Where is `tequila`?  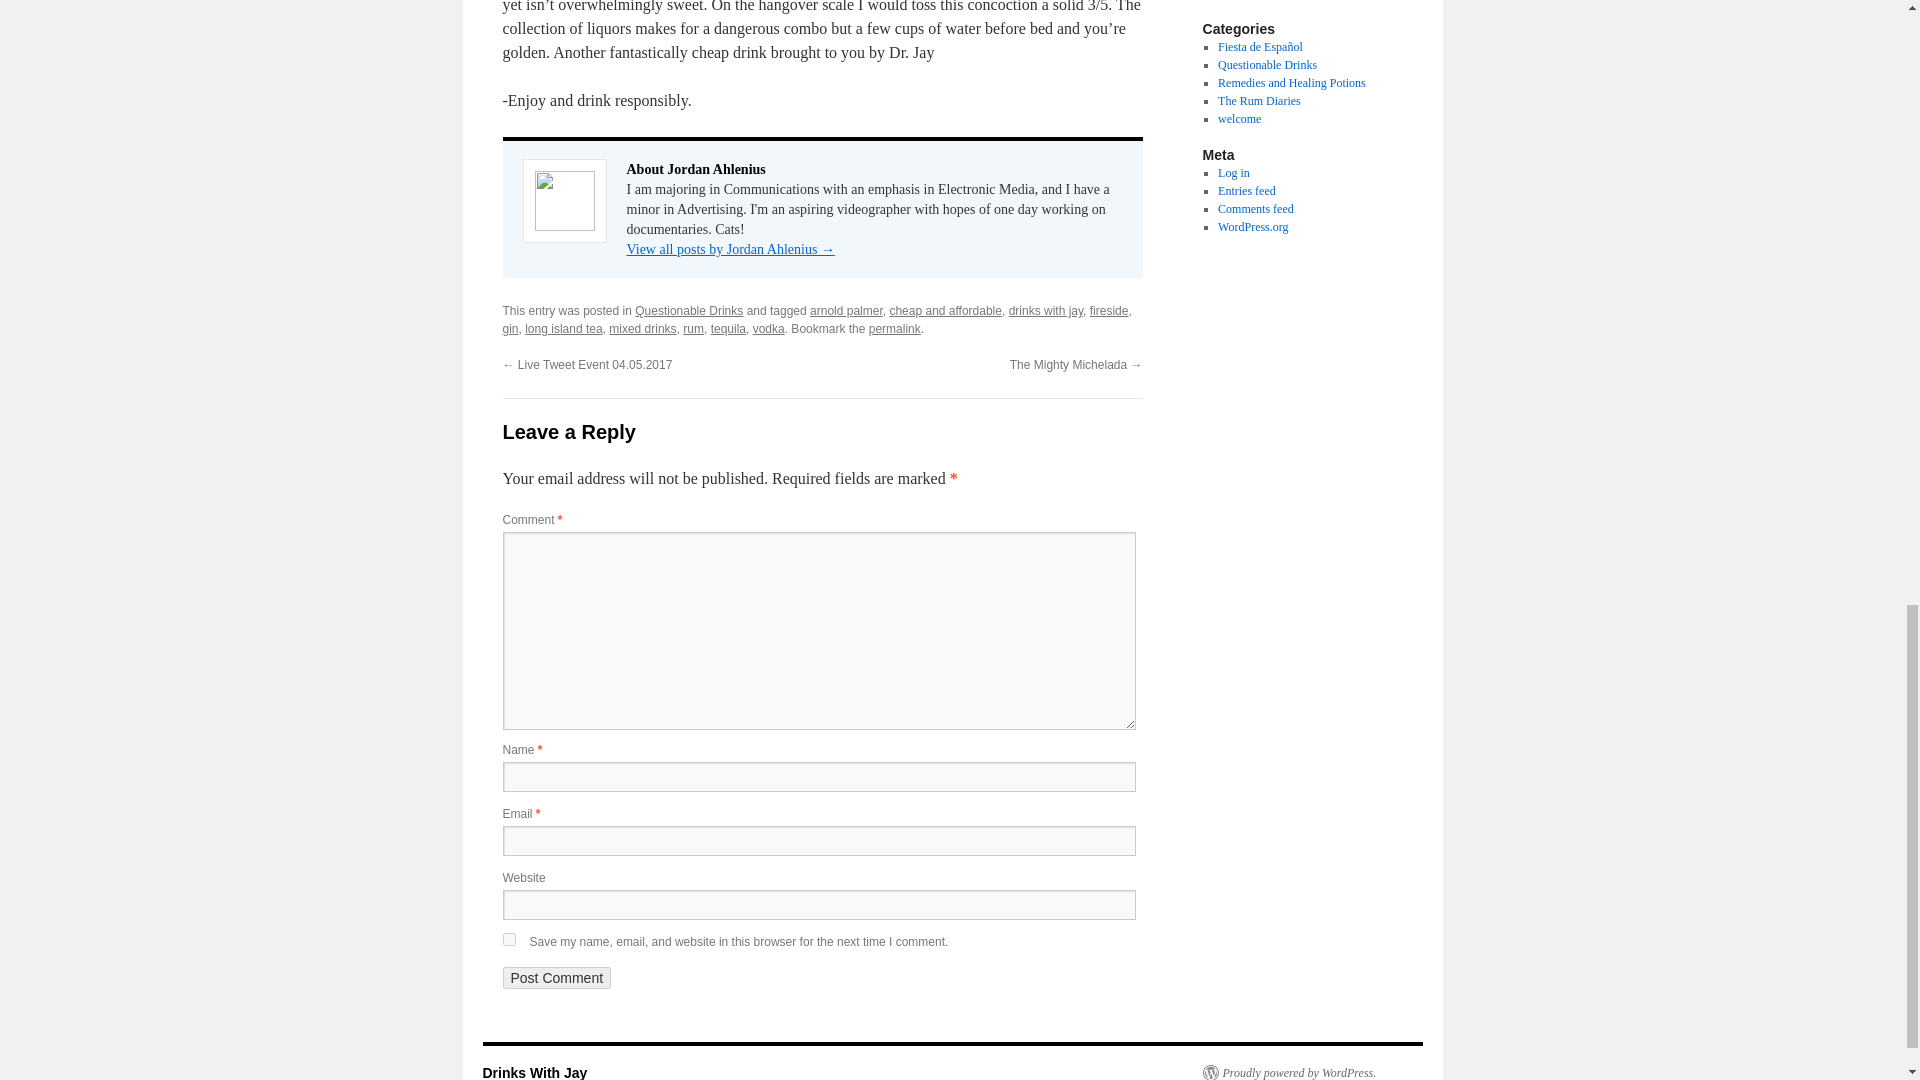
tequila is located at coordinates (728, 328).